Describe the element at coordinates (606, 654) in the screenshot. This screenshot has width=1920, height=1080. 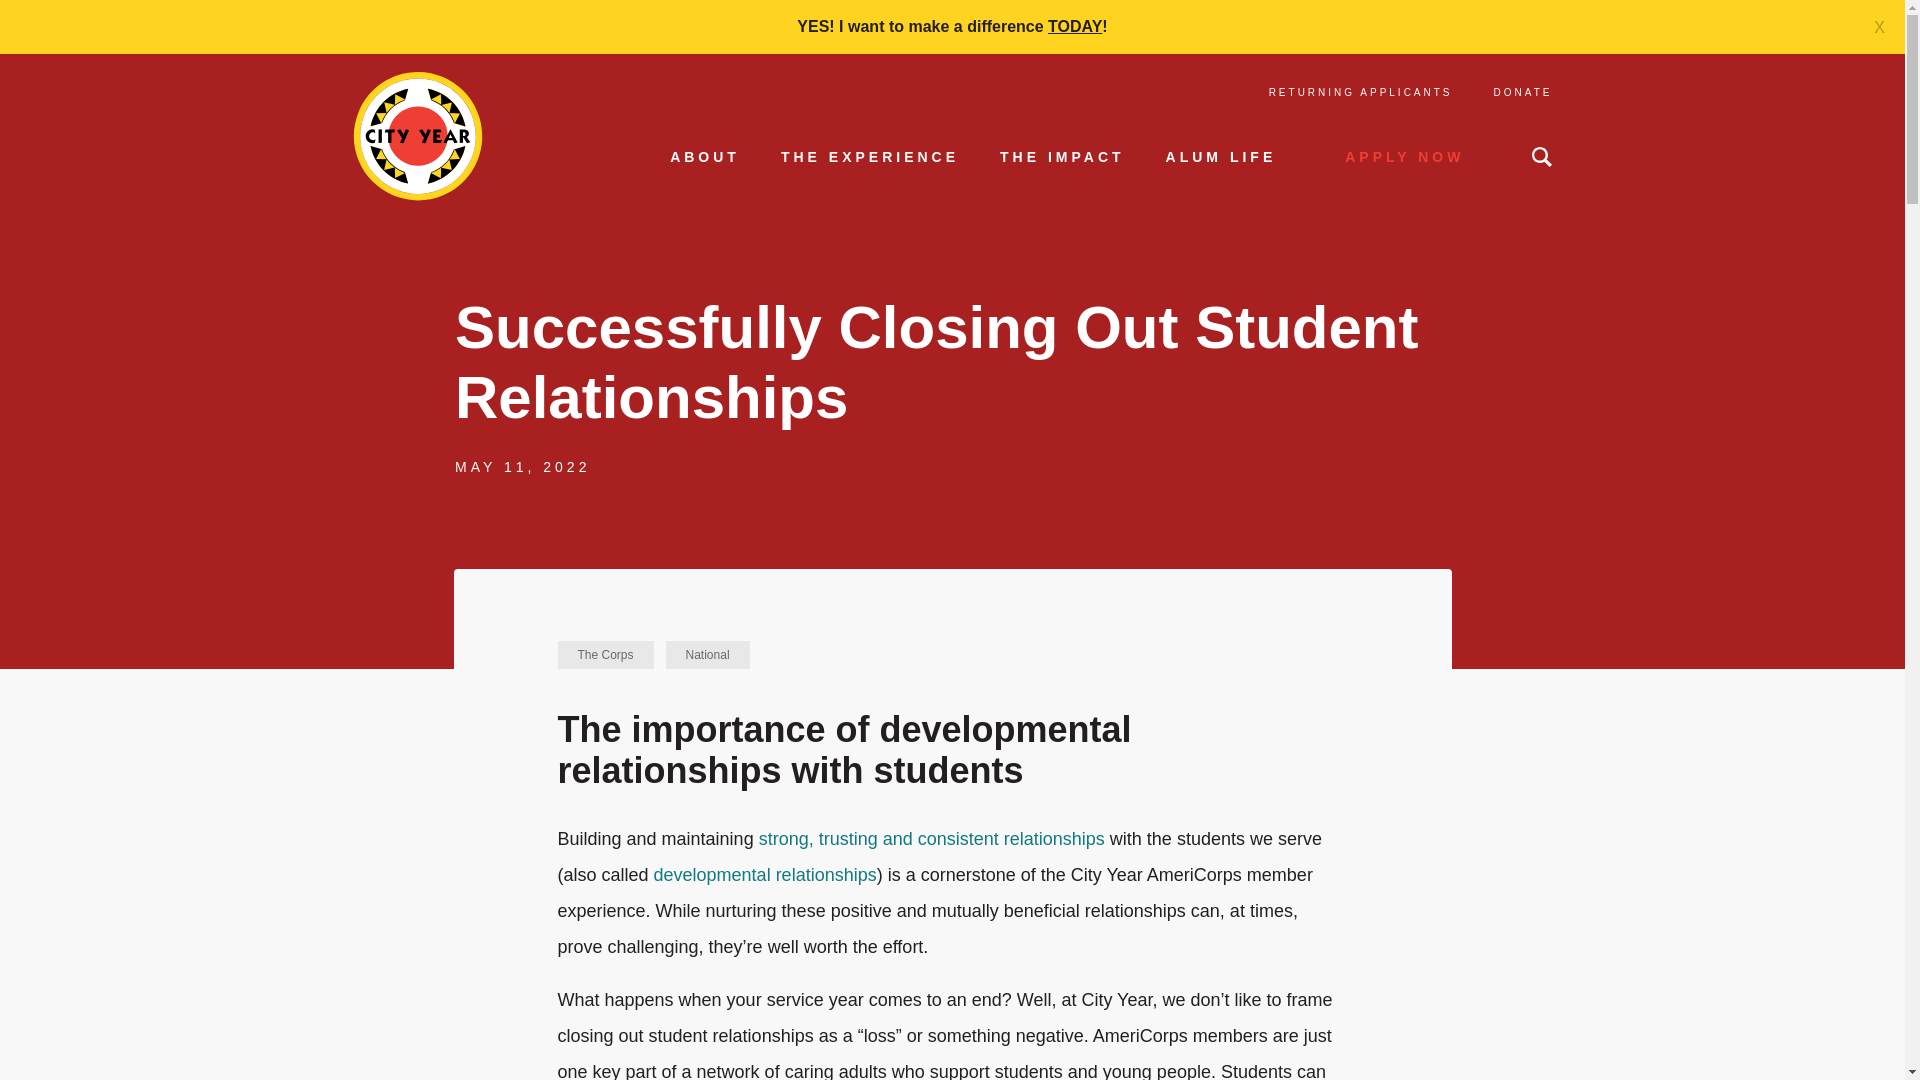
I see `The Corps` at that location.